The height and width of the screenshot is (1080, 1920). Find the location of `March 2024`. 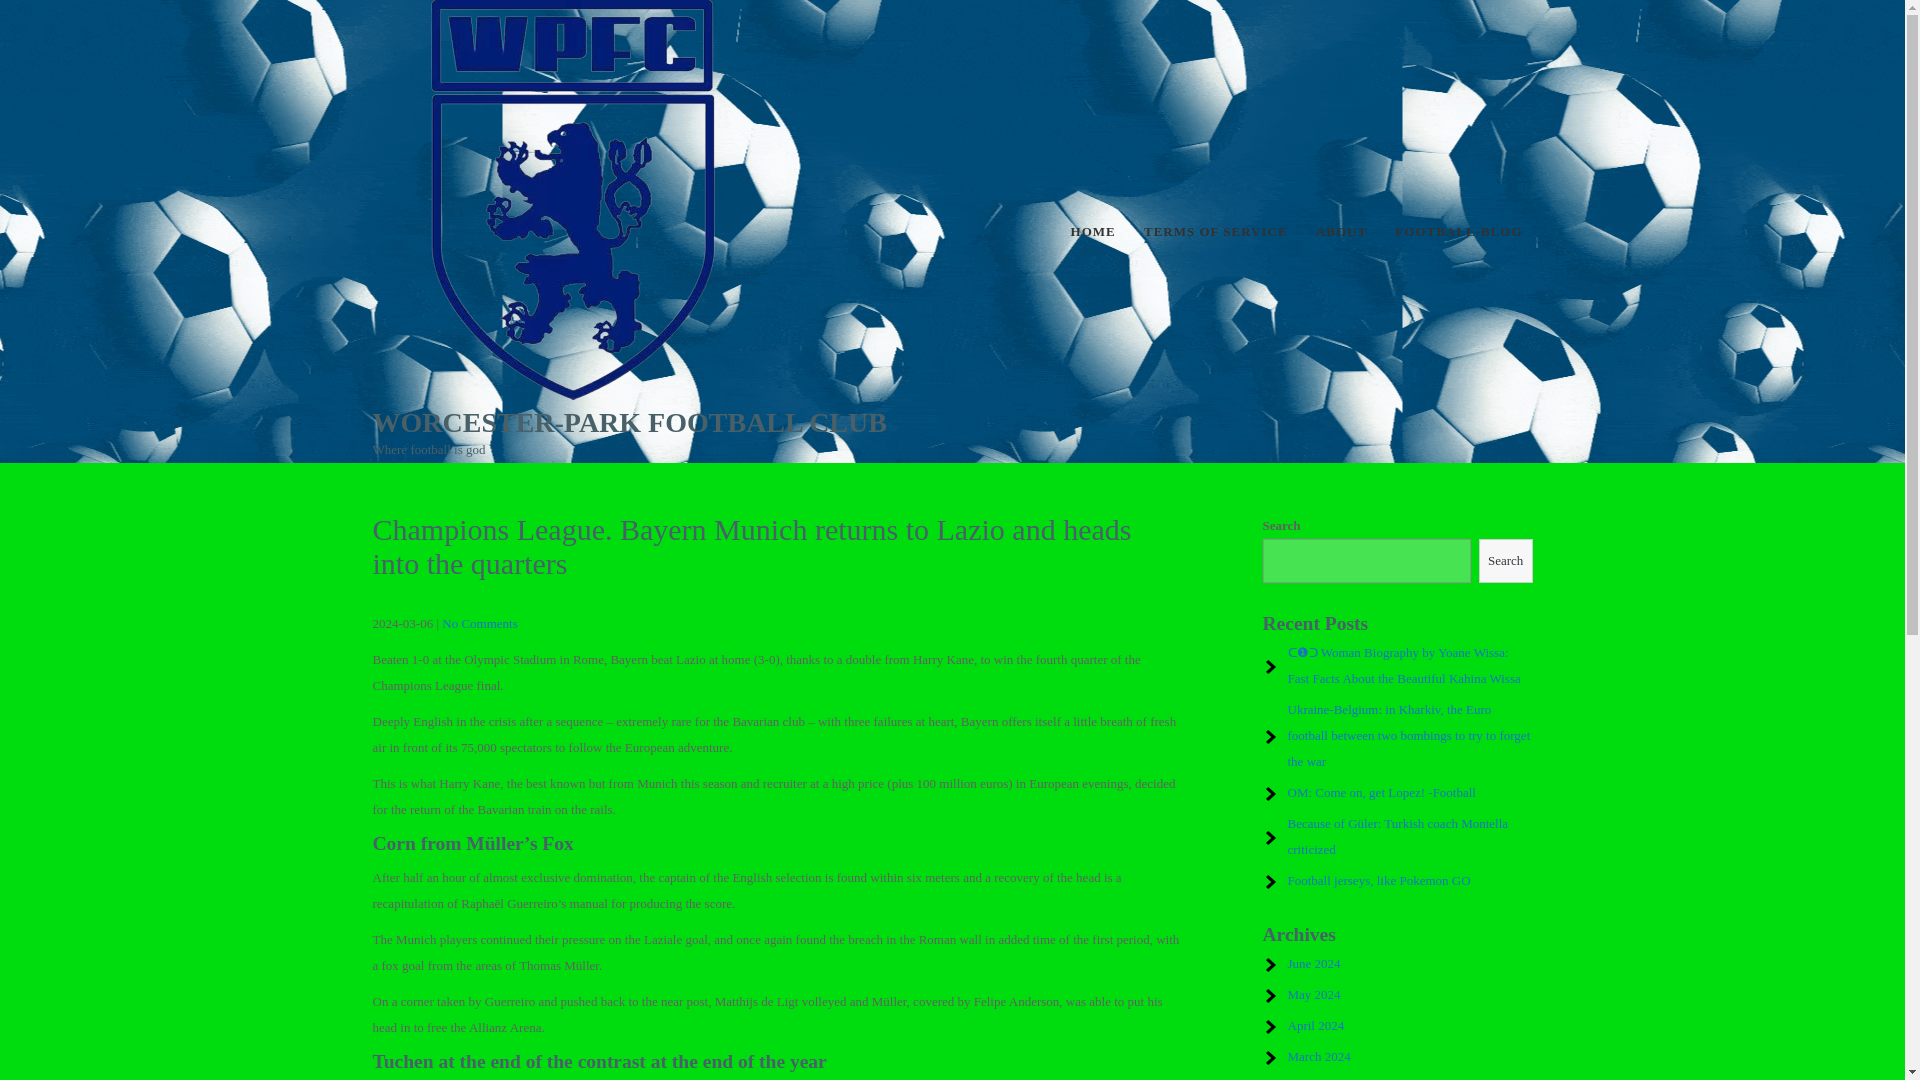

March 2024 is located at coordinates (1320, 1056).